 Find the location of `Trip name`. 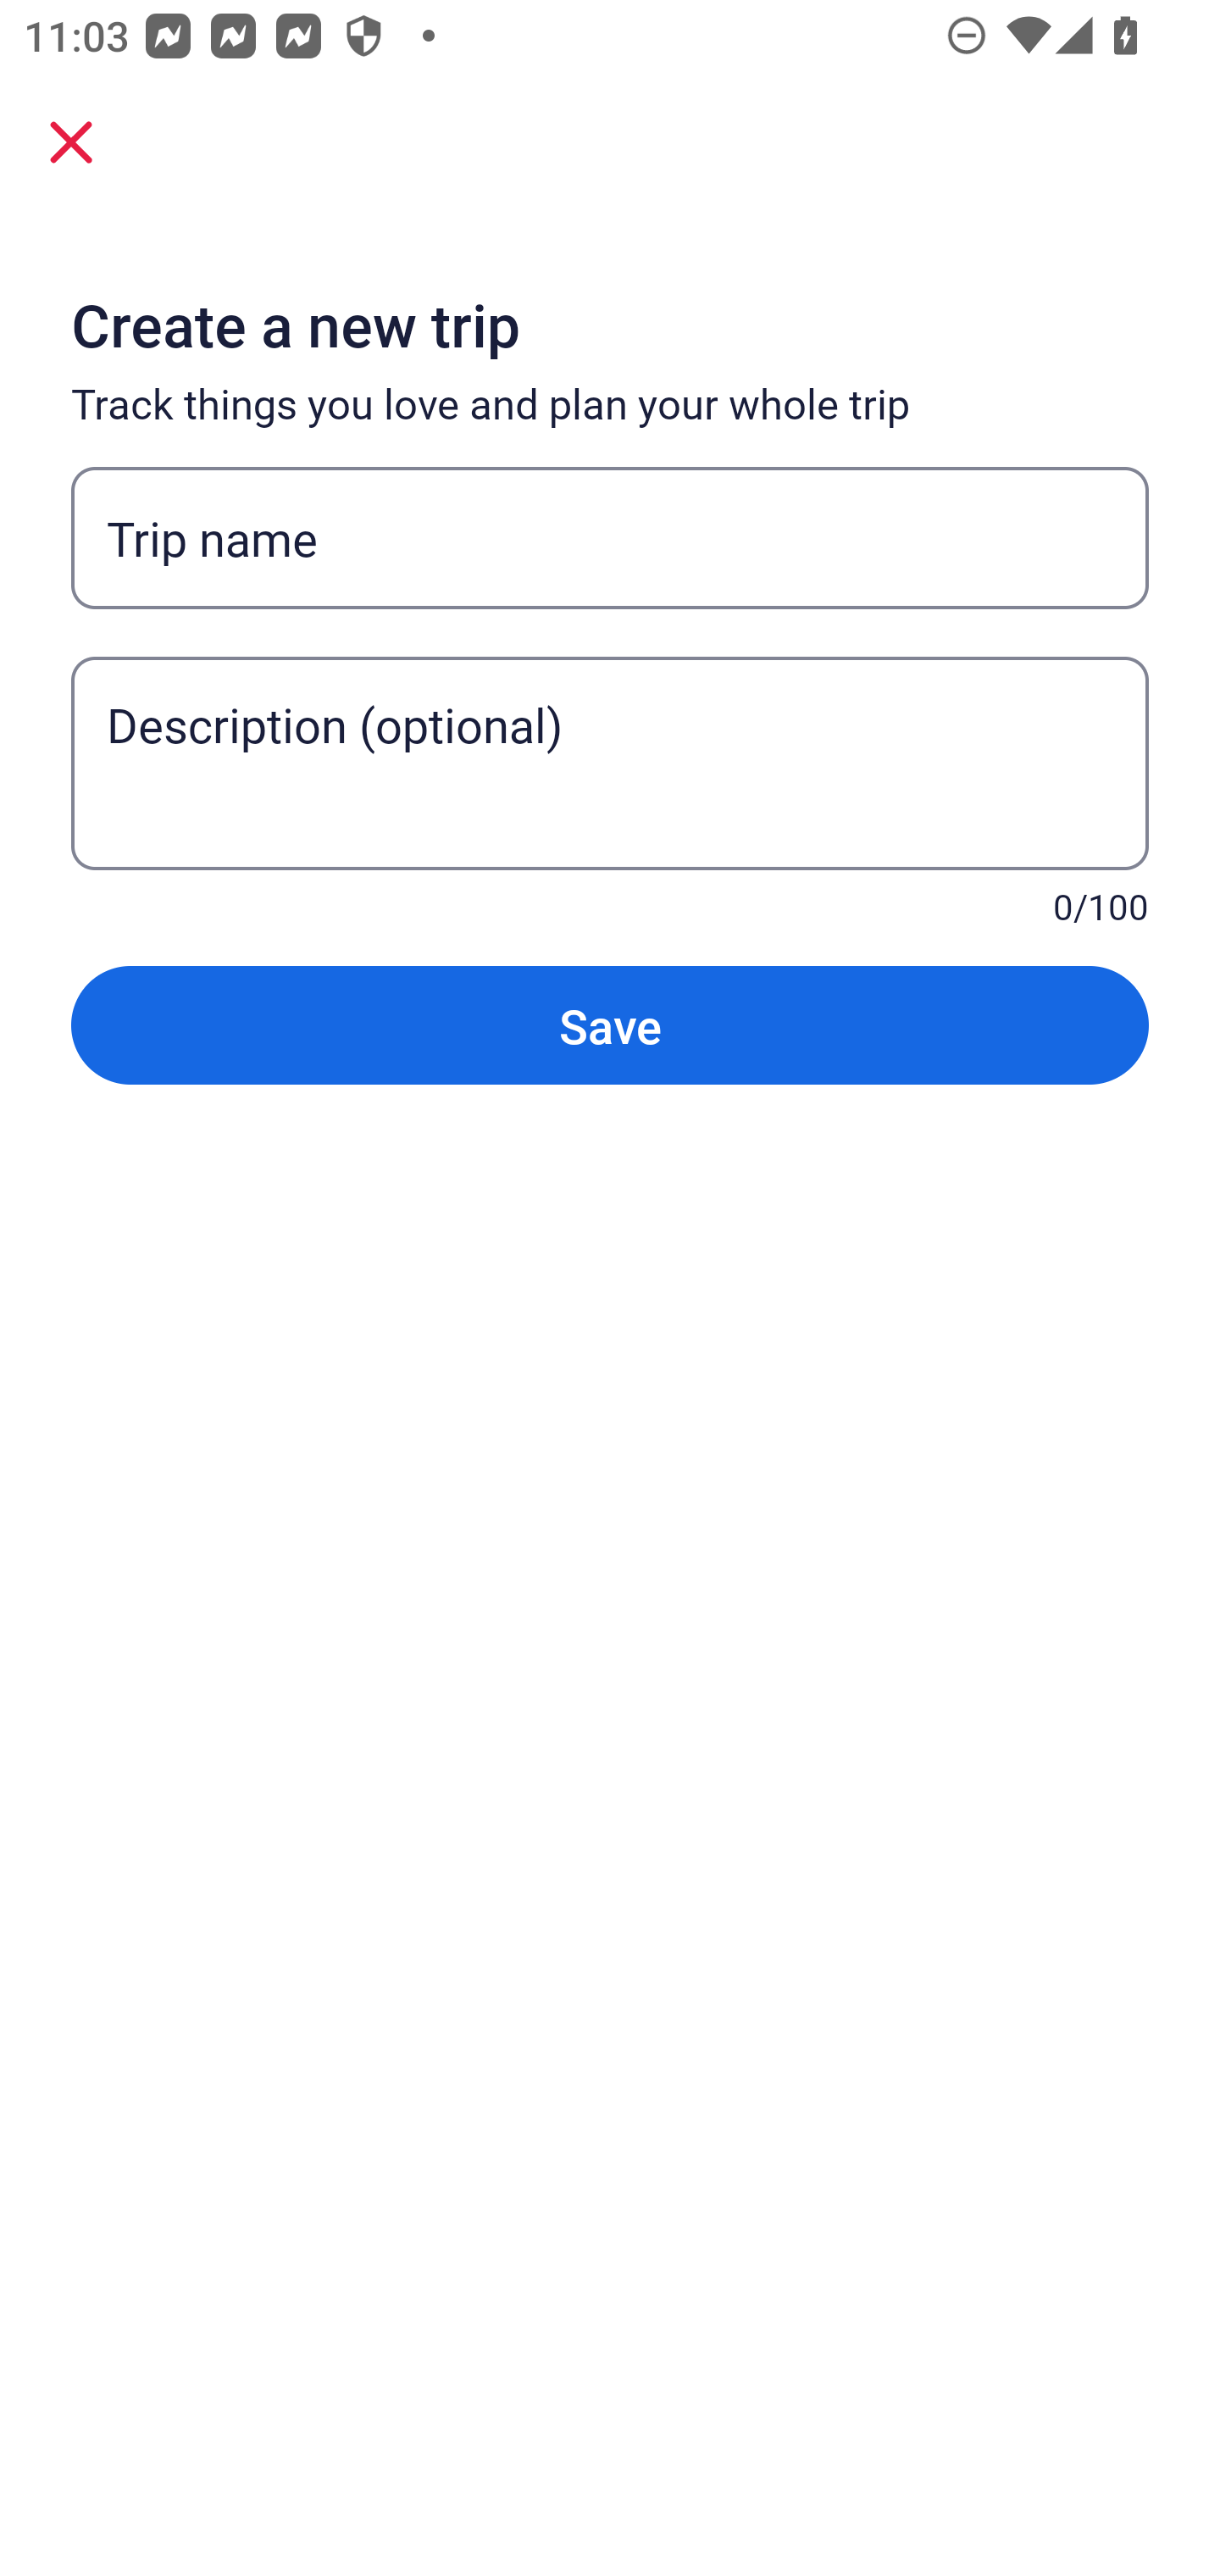

Trip name is located at coordinates (610, 538).